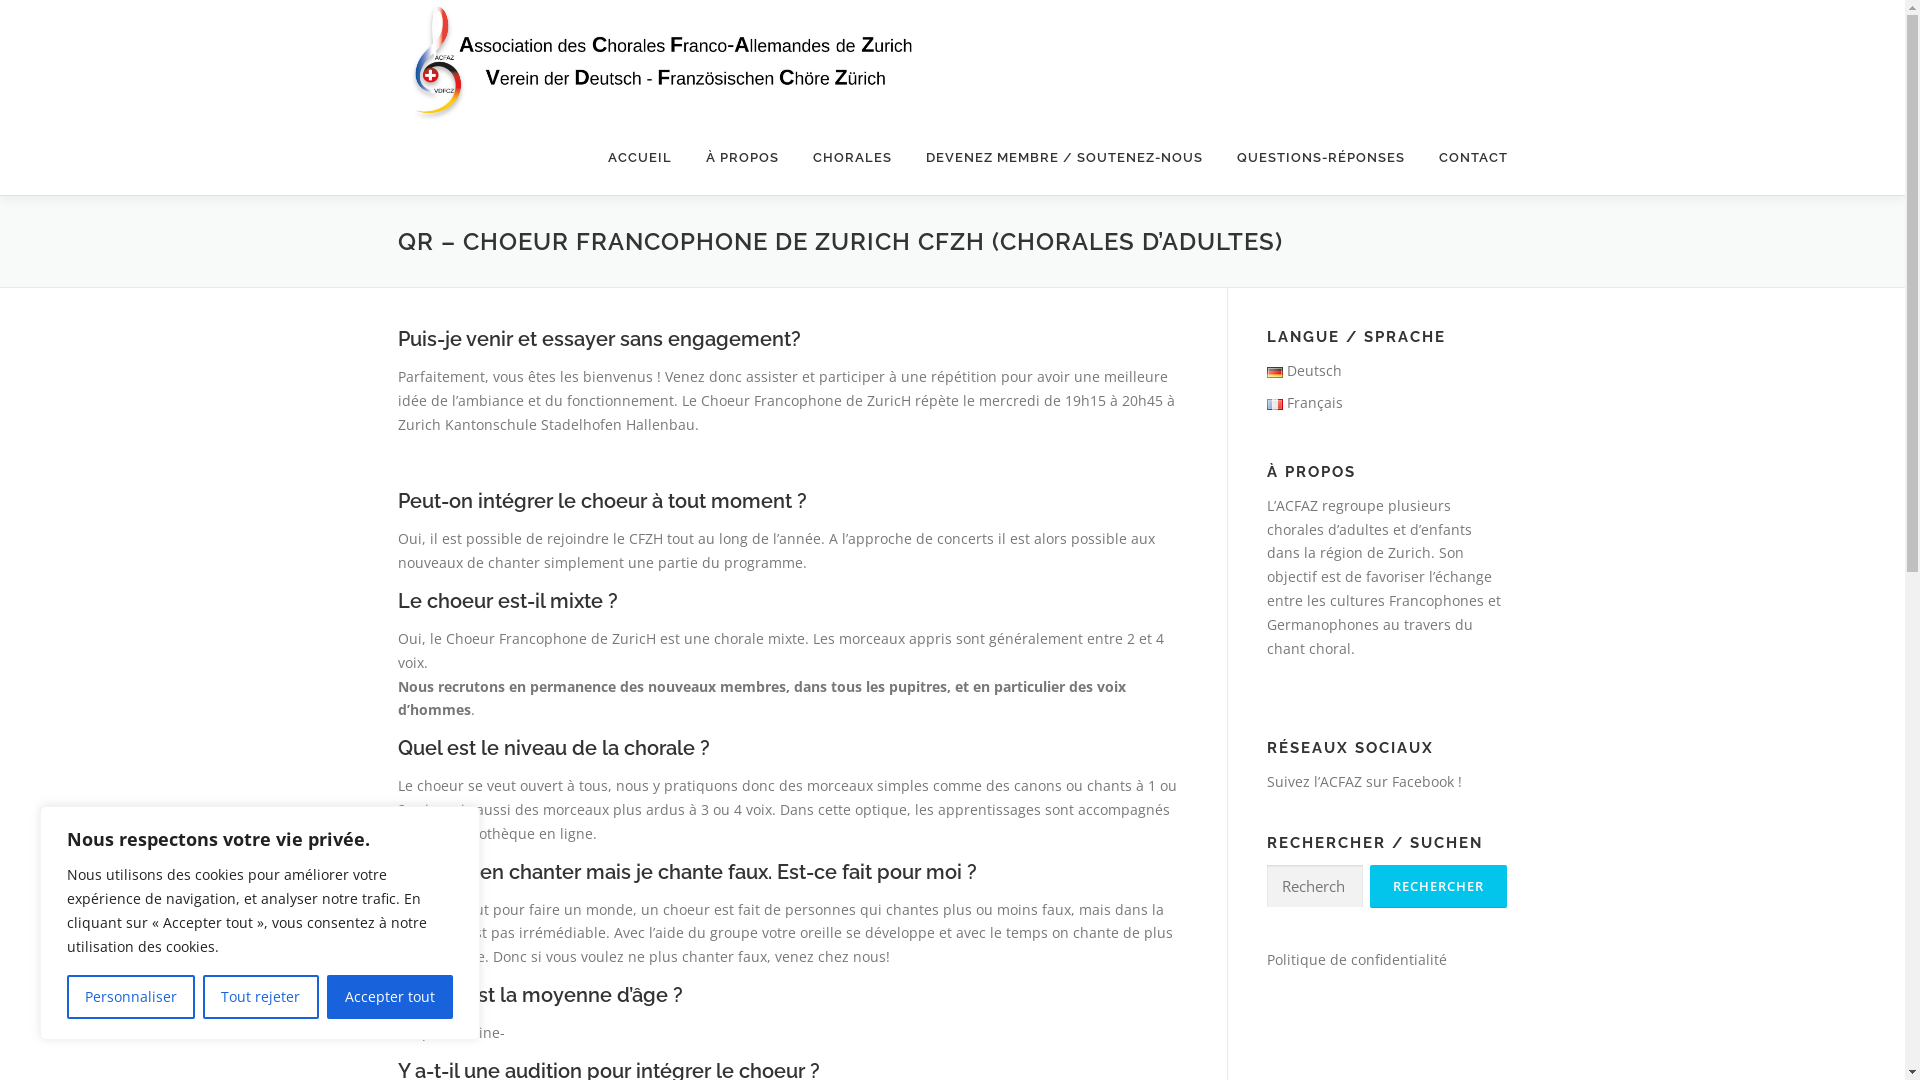 The width and height of the screenshot is (1920, 1080). What do you see at coordinates (1064, 158) in the screenshot?
I see `DEVENEZ MEMBRE / SOUTENEZ-NOUS` at bounding box center [1064, 158].